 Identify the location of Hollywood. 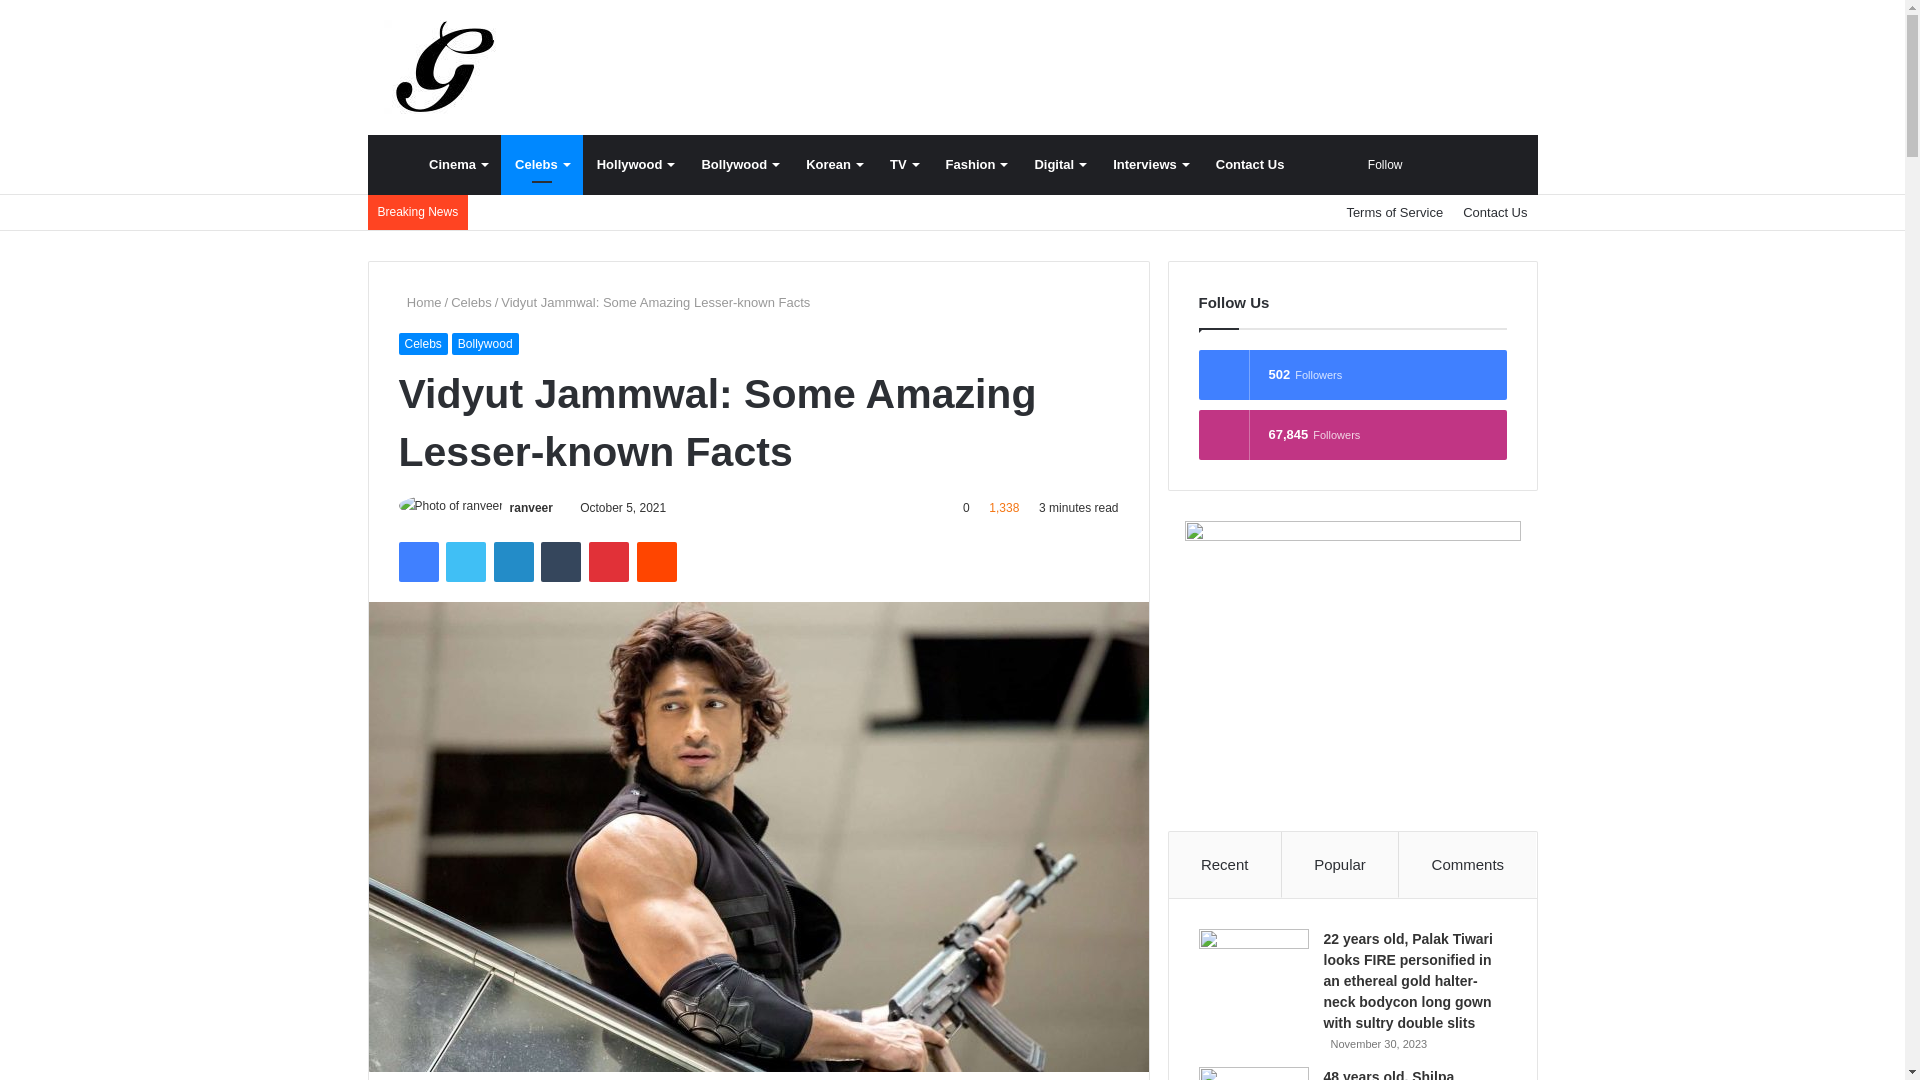
(635, 165).